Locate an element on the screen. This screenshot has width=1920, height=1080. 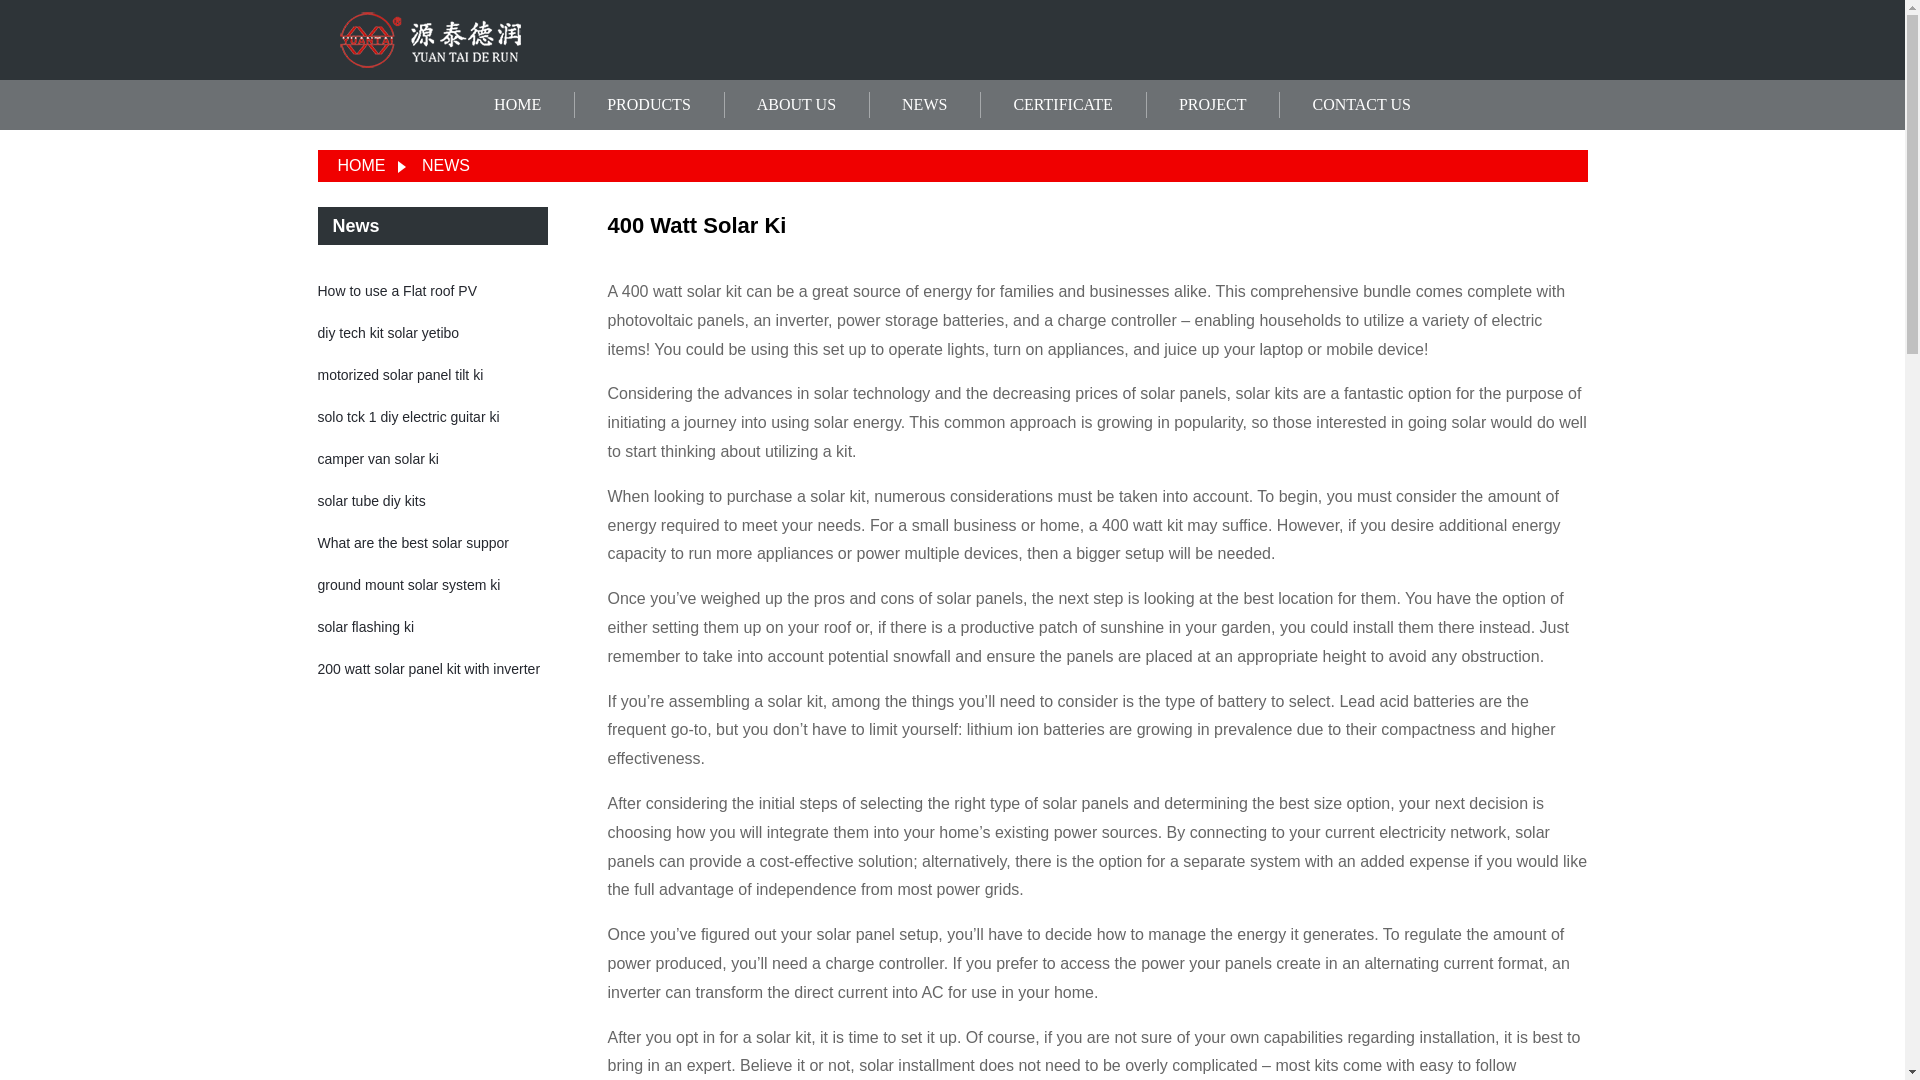
solar flashing ki is located at coordinates (366, 626).